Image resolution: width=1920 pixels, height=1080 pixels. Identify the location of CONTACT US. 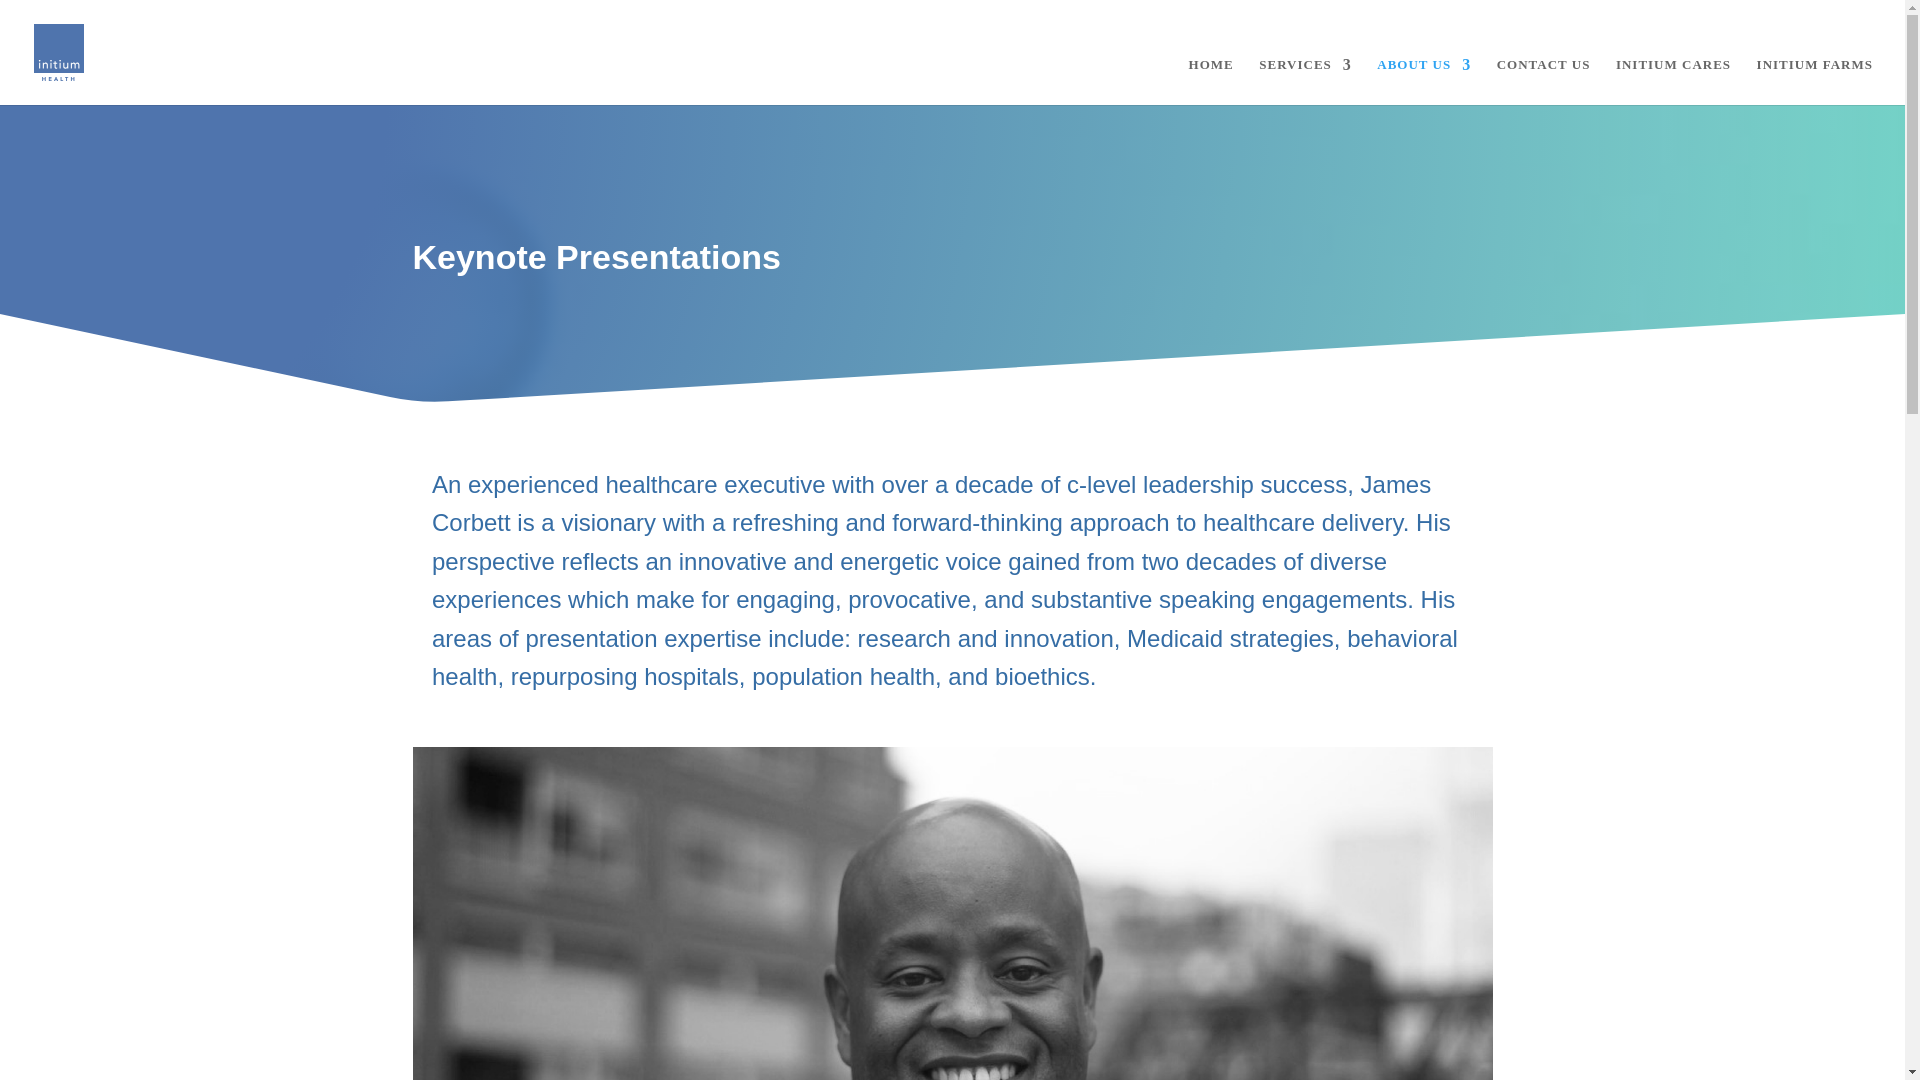
(1544, 81).